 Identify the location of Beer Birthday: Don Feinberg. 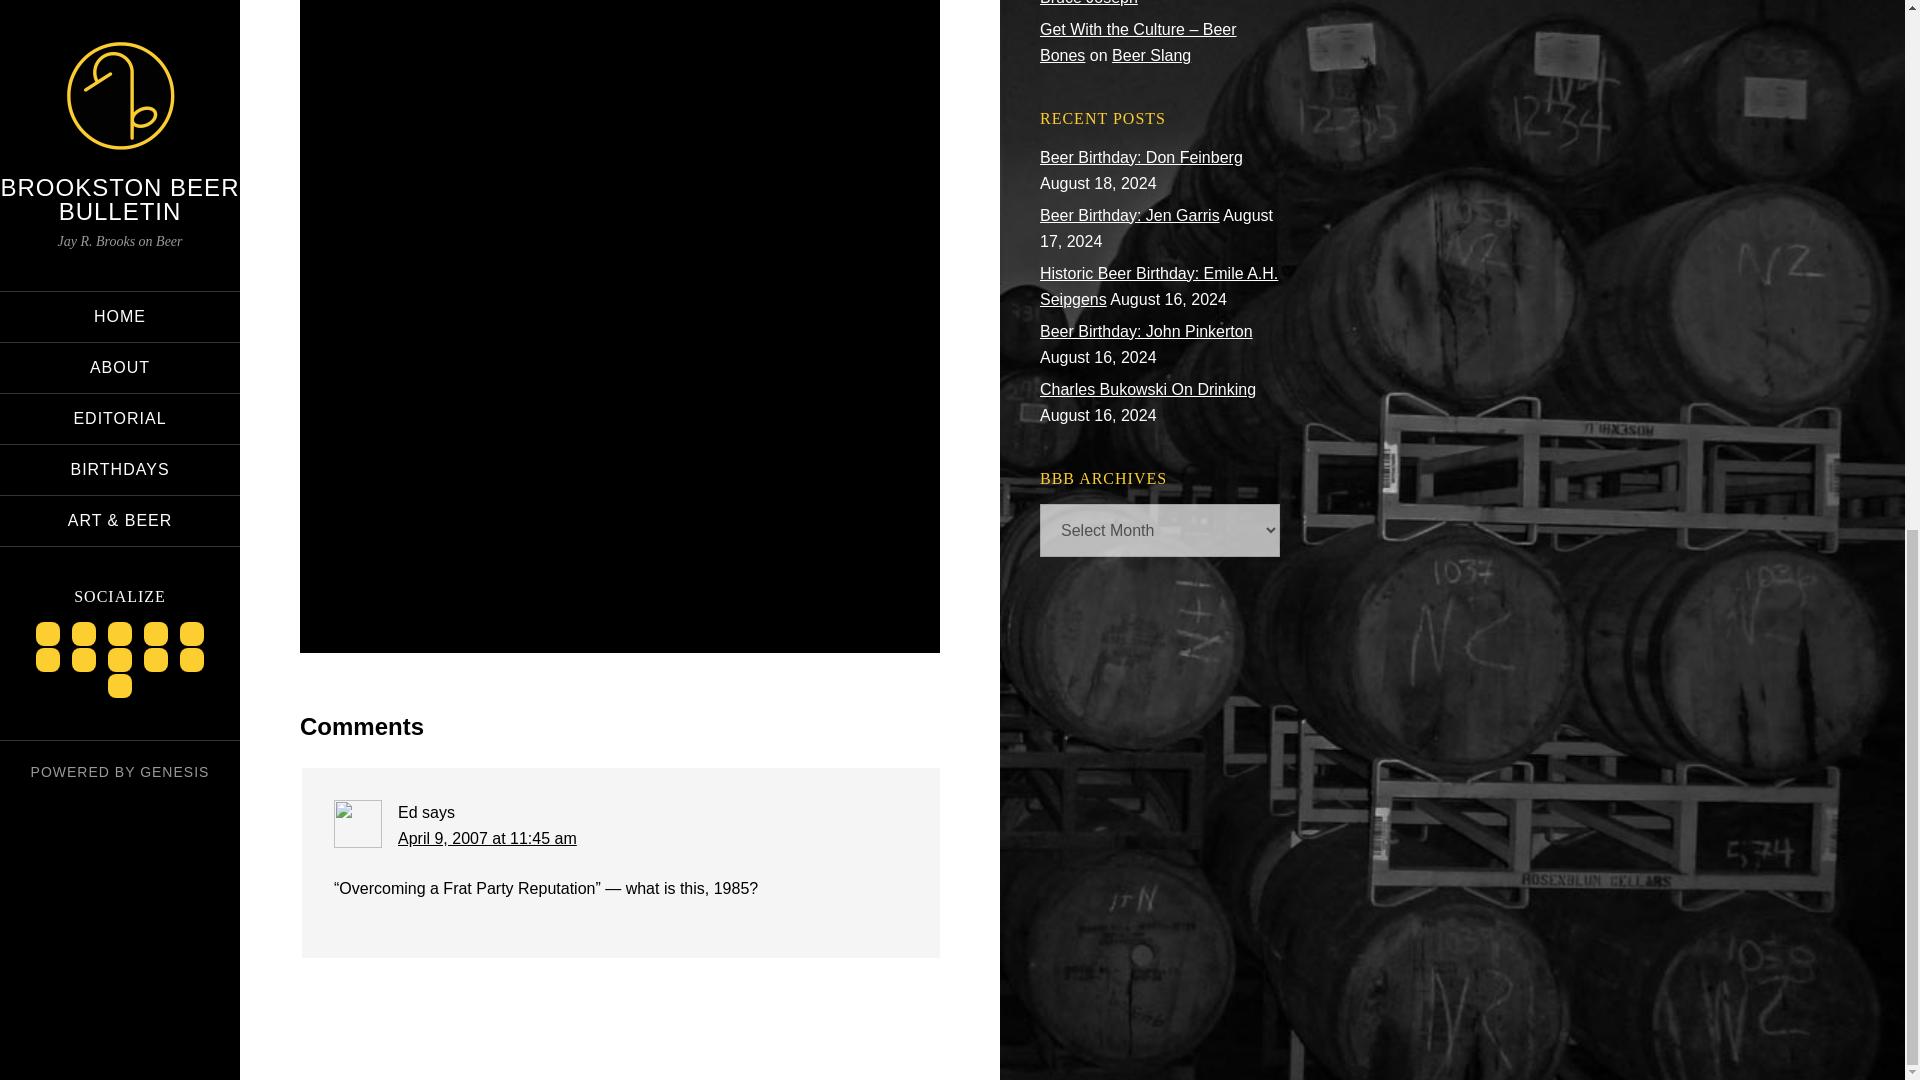
(1141, 158).